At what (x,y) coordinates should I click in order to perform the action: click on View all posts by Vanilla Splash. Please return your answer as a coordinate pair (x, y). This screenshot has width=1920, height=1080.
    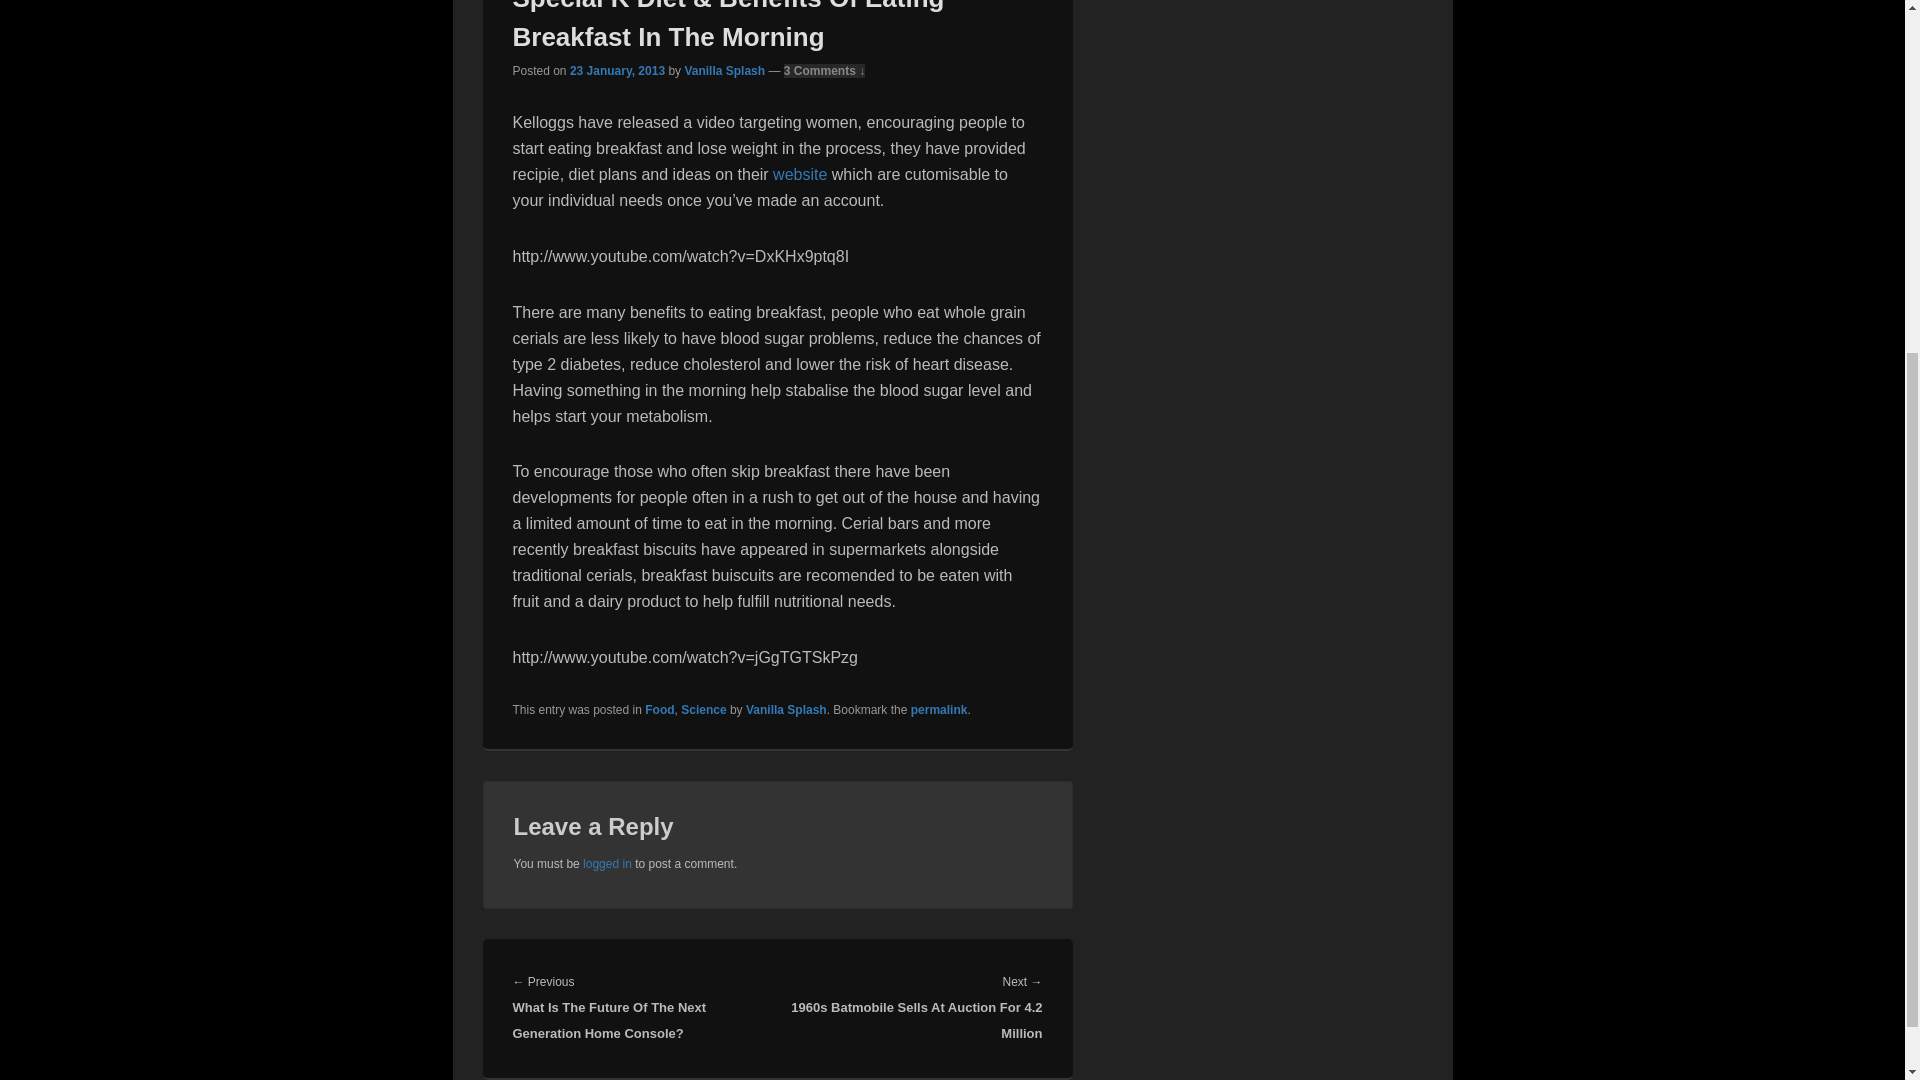
    Looking at the image, I should click on (724, 70).